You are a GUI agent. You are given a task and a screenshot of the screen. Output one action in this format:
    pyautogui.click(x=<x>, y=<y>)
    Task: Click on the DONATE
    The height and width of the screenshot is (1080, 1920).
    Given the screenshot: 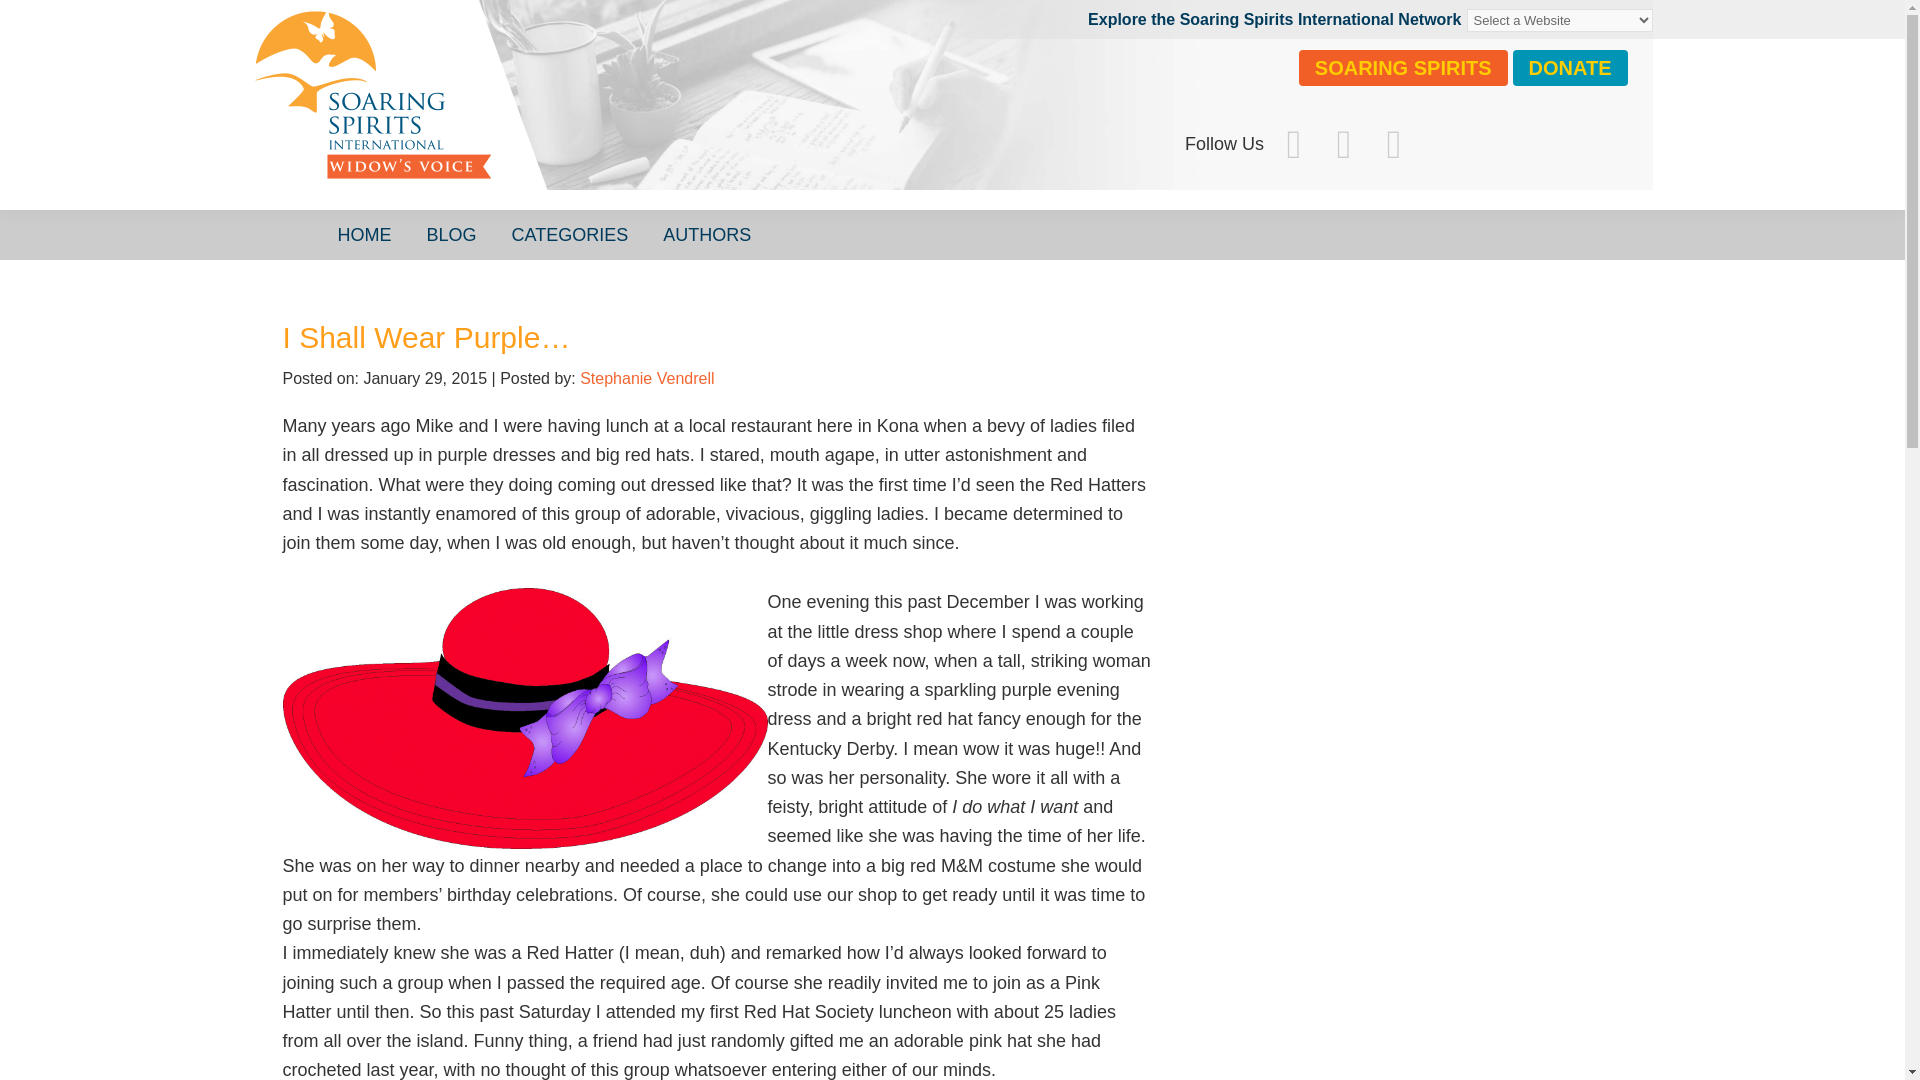 What is the action you would take?
    pyautogui.click(x=1570, y=68)
    